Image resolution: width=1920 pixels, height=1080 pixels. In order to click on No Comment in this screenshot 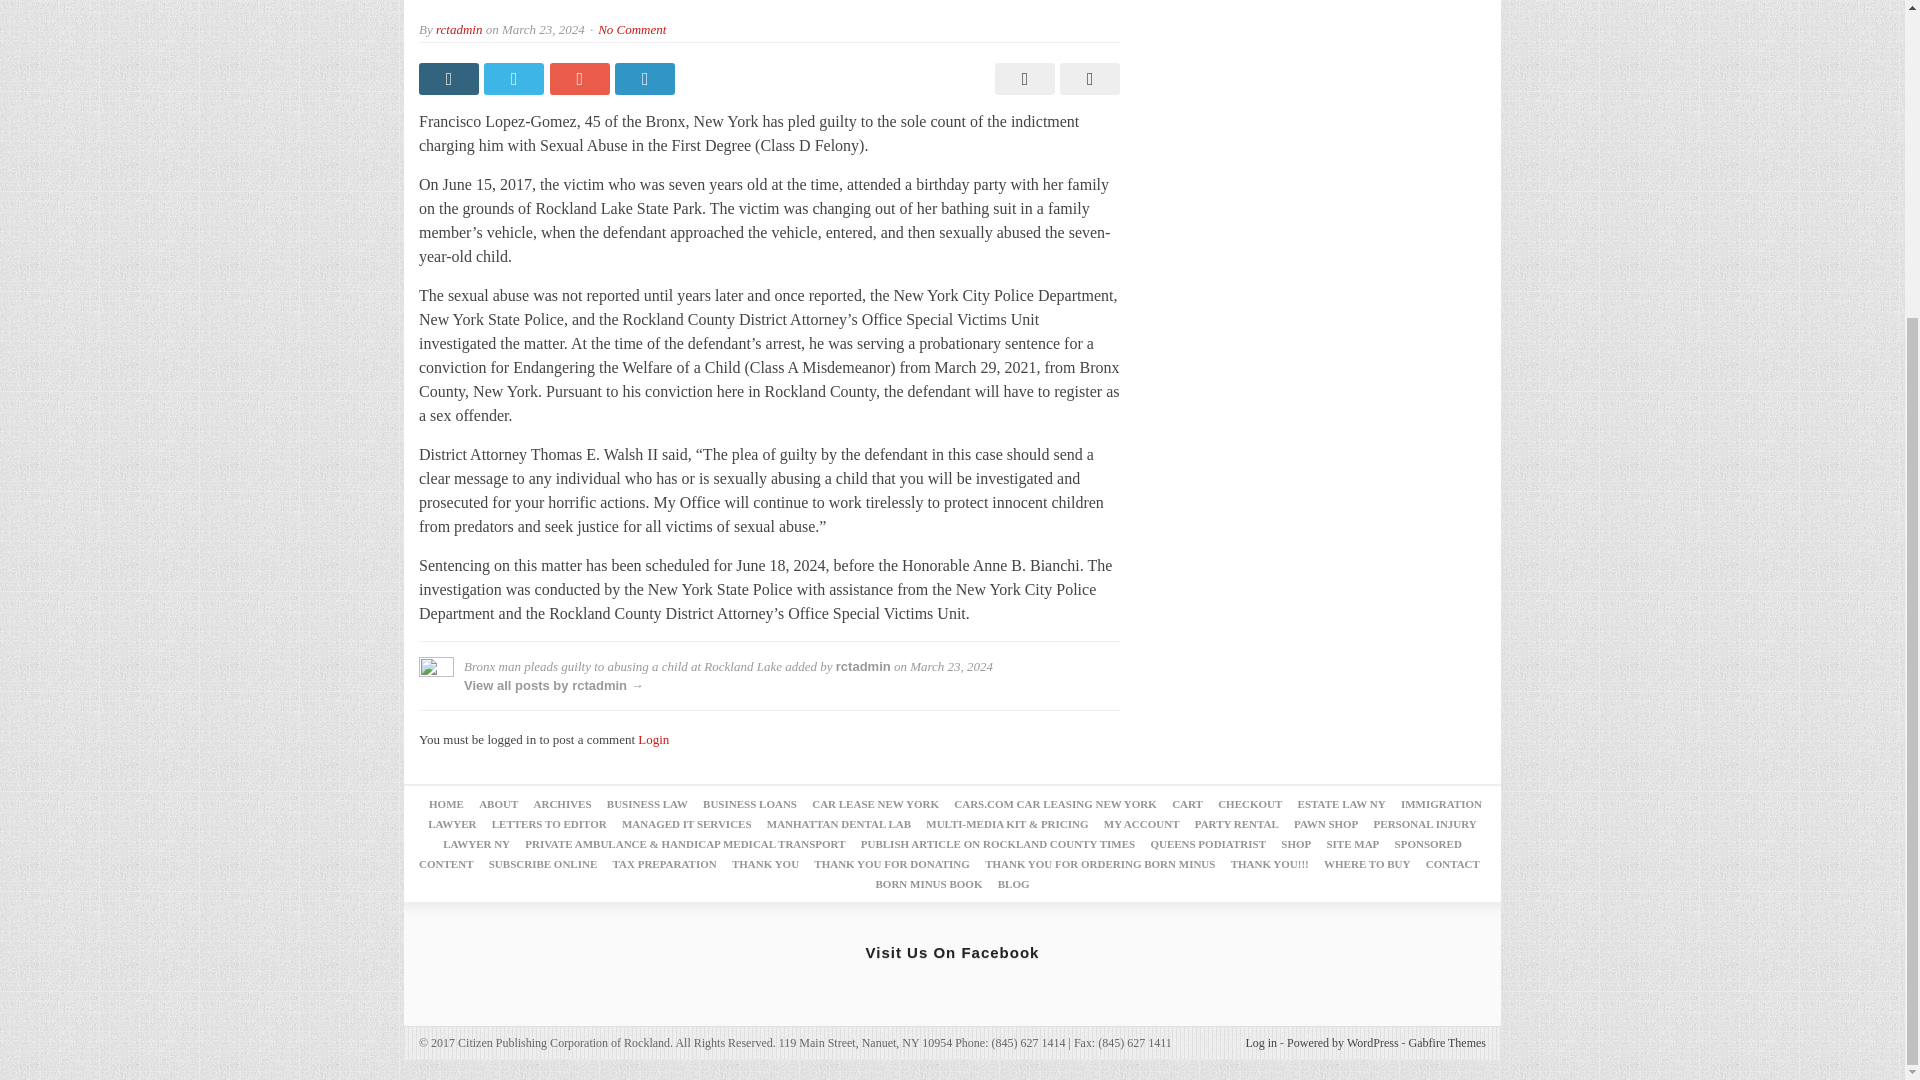, I will do `click(632, 28)`.